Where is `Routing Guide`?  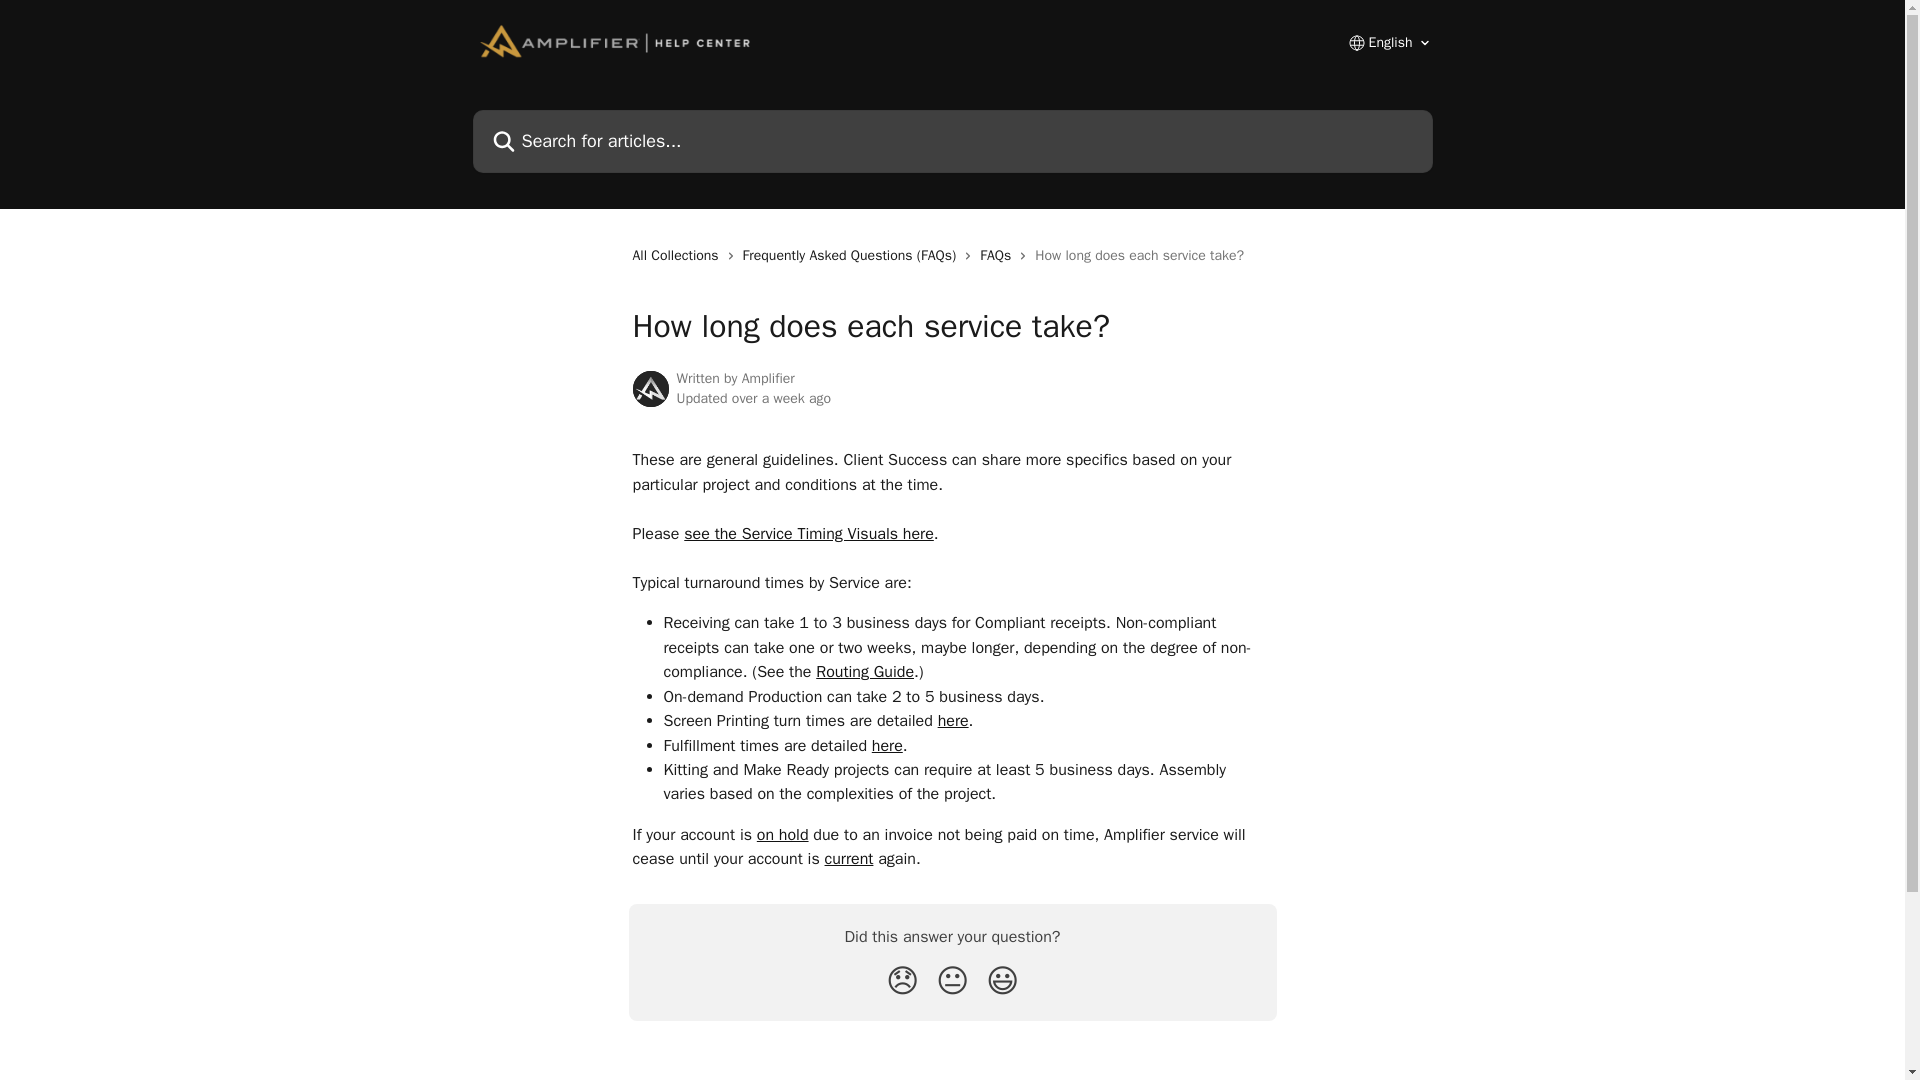 Routing Guide is located at coordinates (864, 672).